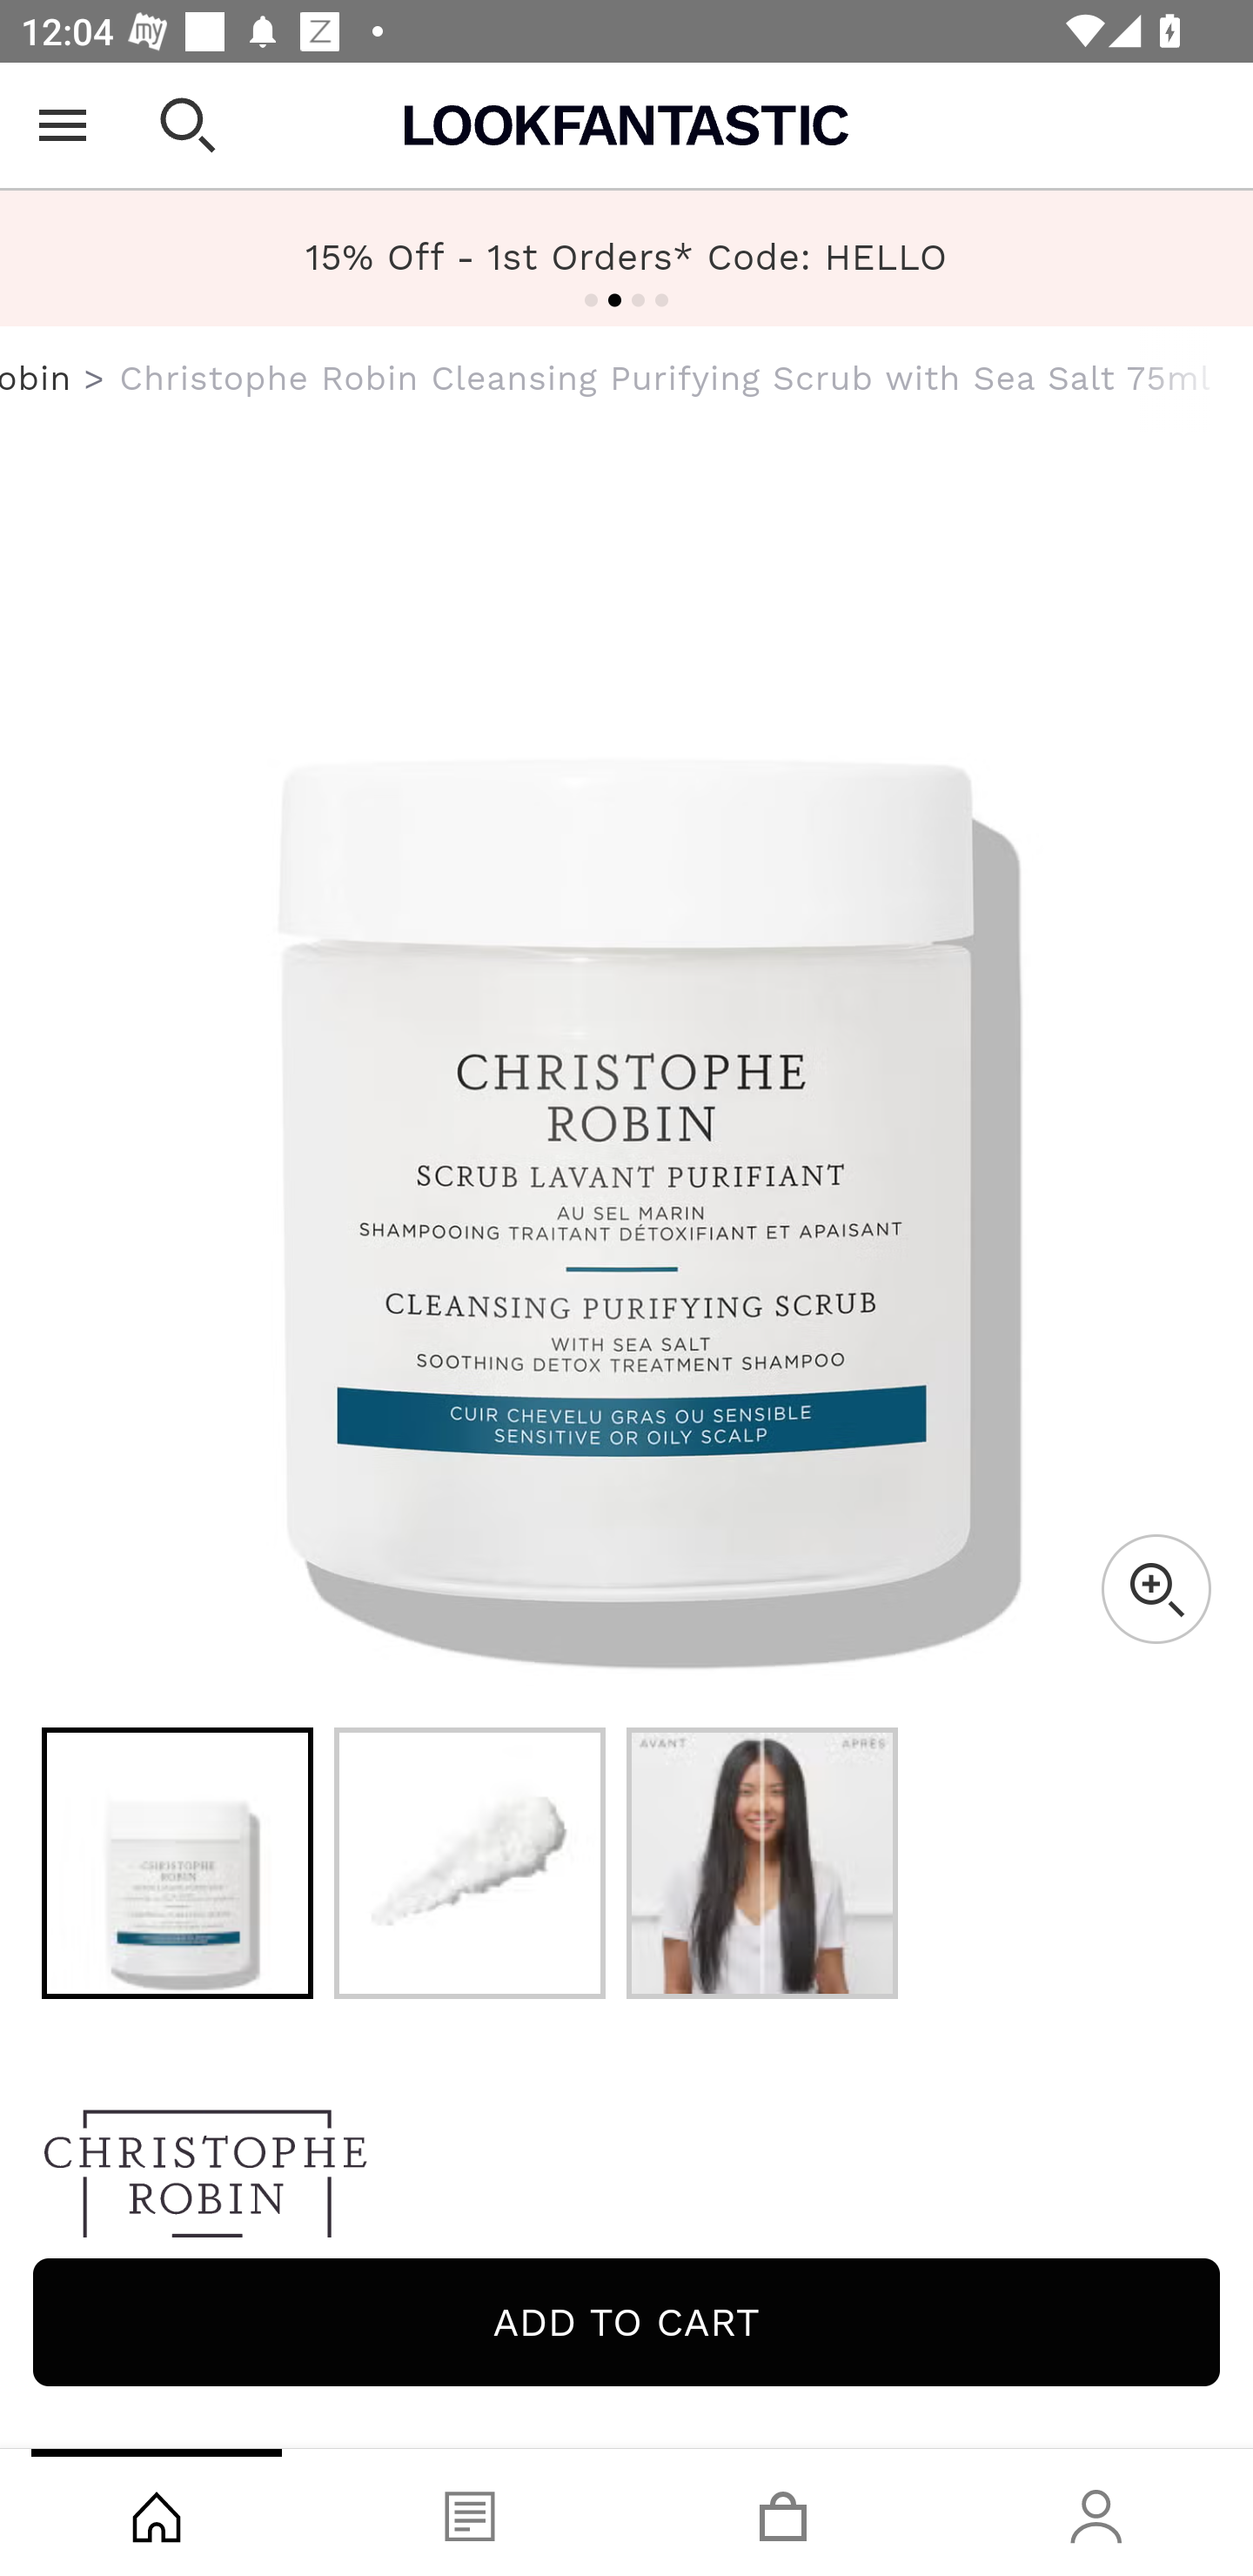 Image resolution: width=1253 pixels, height=2576 pixels. Describe the element at coordinates (783, 2512) in the screenshot. I see `Basket, tab, 3 of 4` at that location.